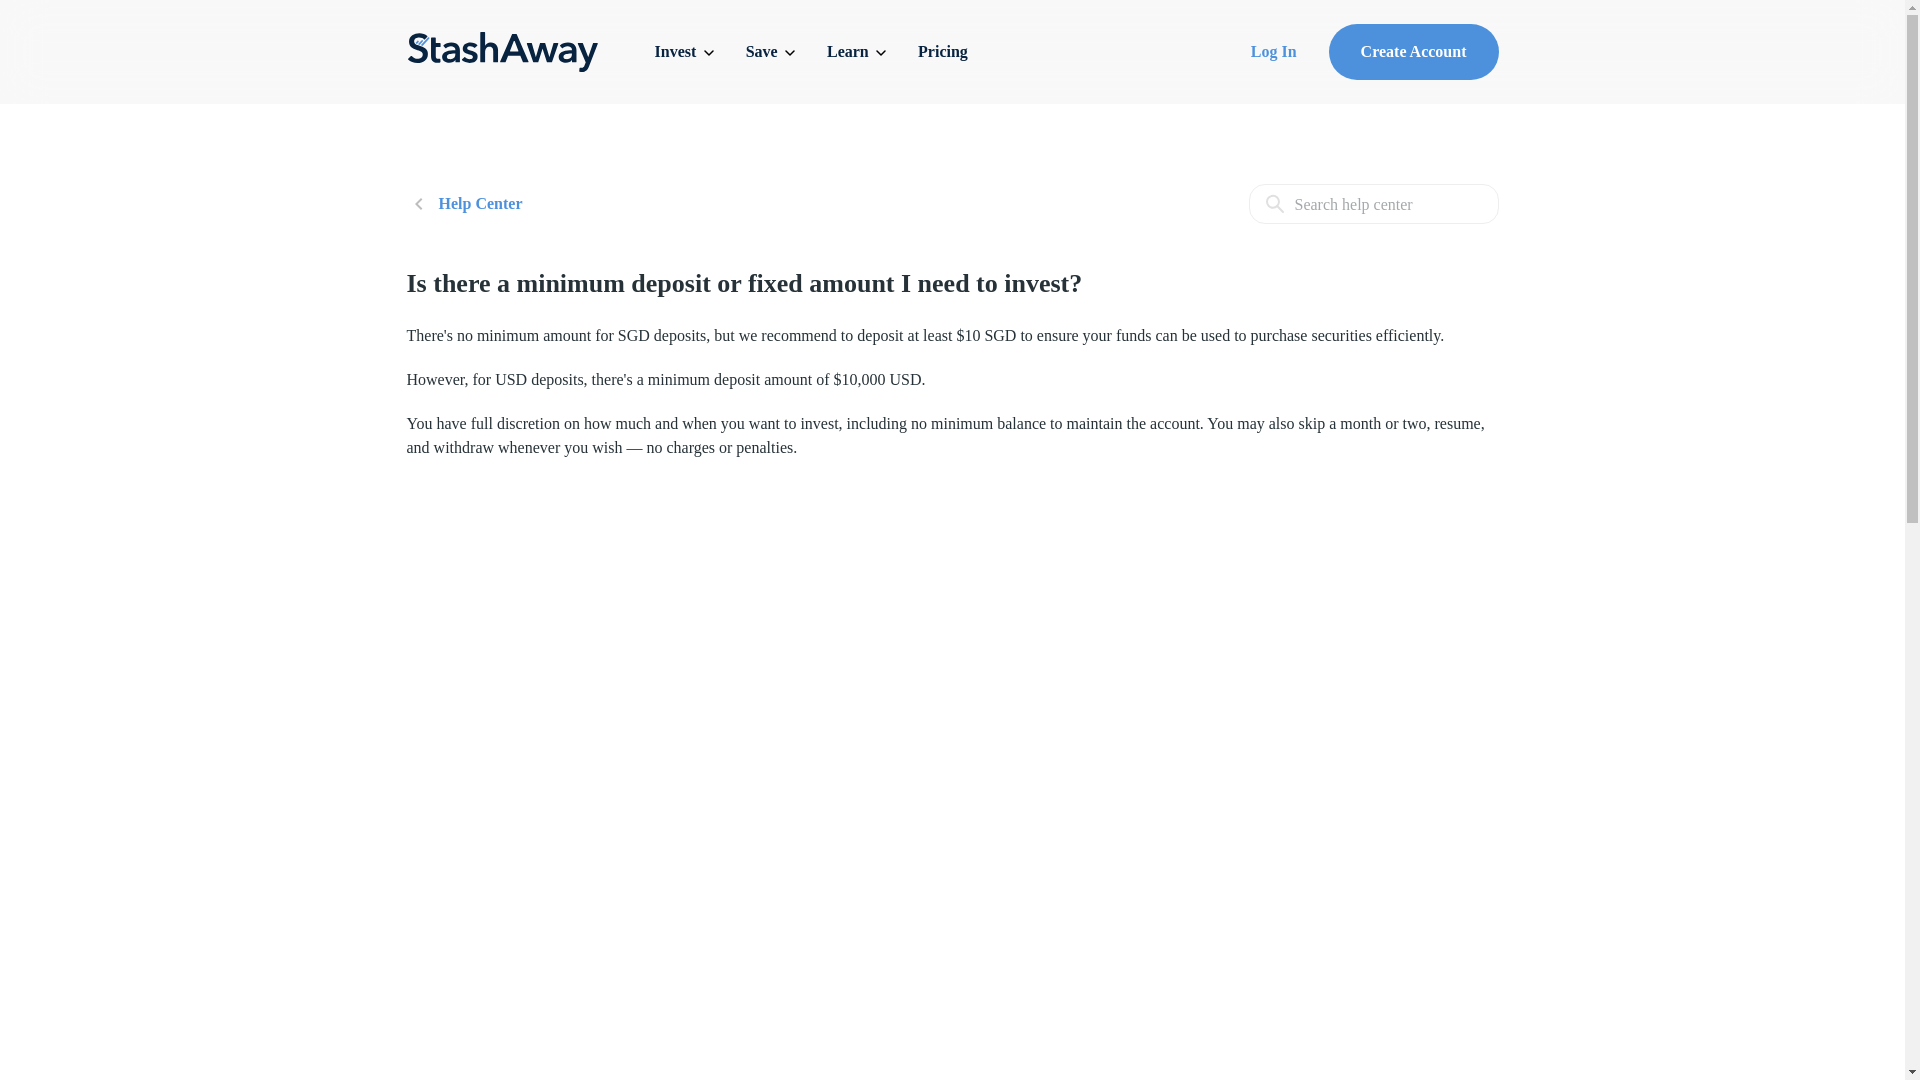 This screenshot has width=1920, height=1080. Describe the element at coordinates (942, 51) in the screenshot. I see `Pricing` at that location.